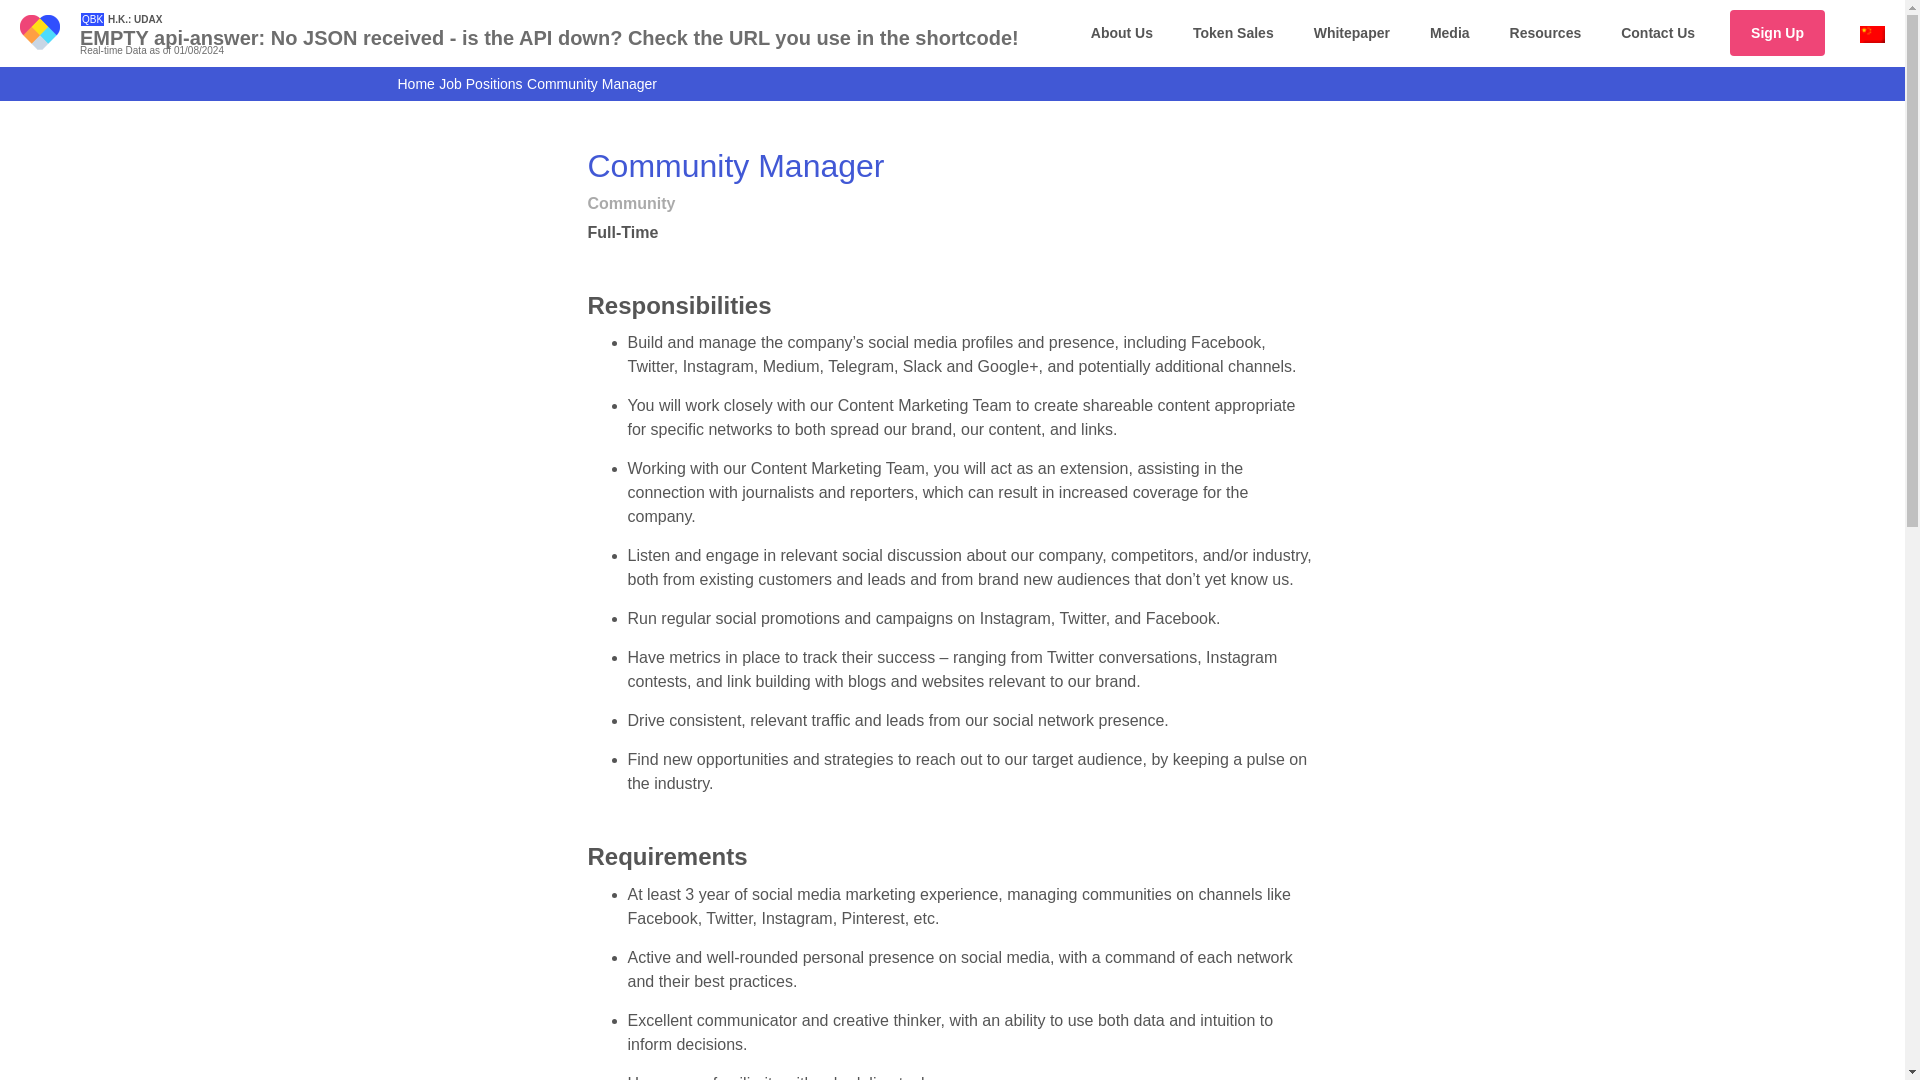  I want to click on Sign Up, so click(1777, 32).